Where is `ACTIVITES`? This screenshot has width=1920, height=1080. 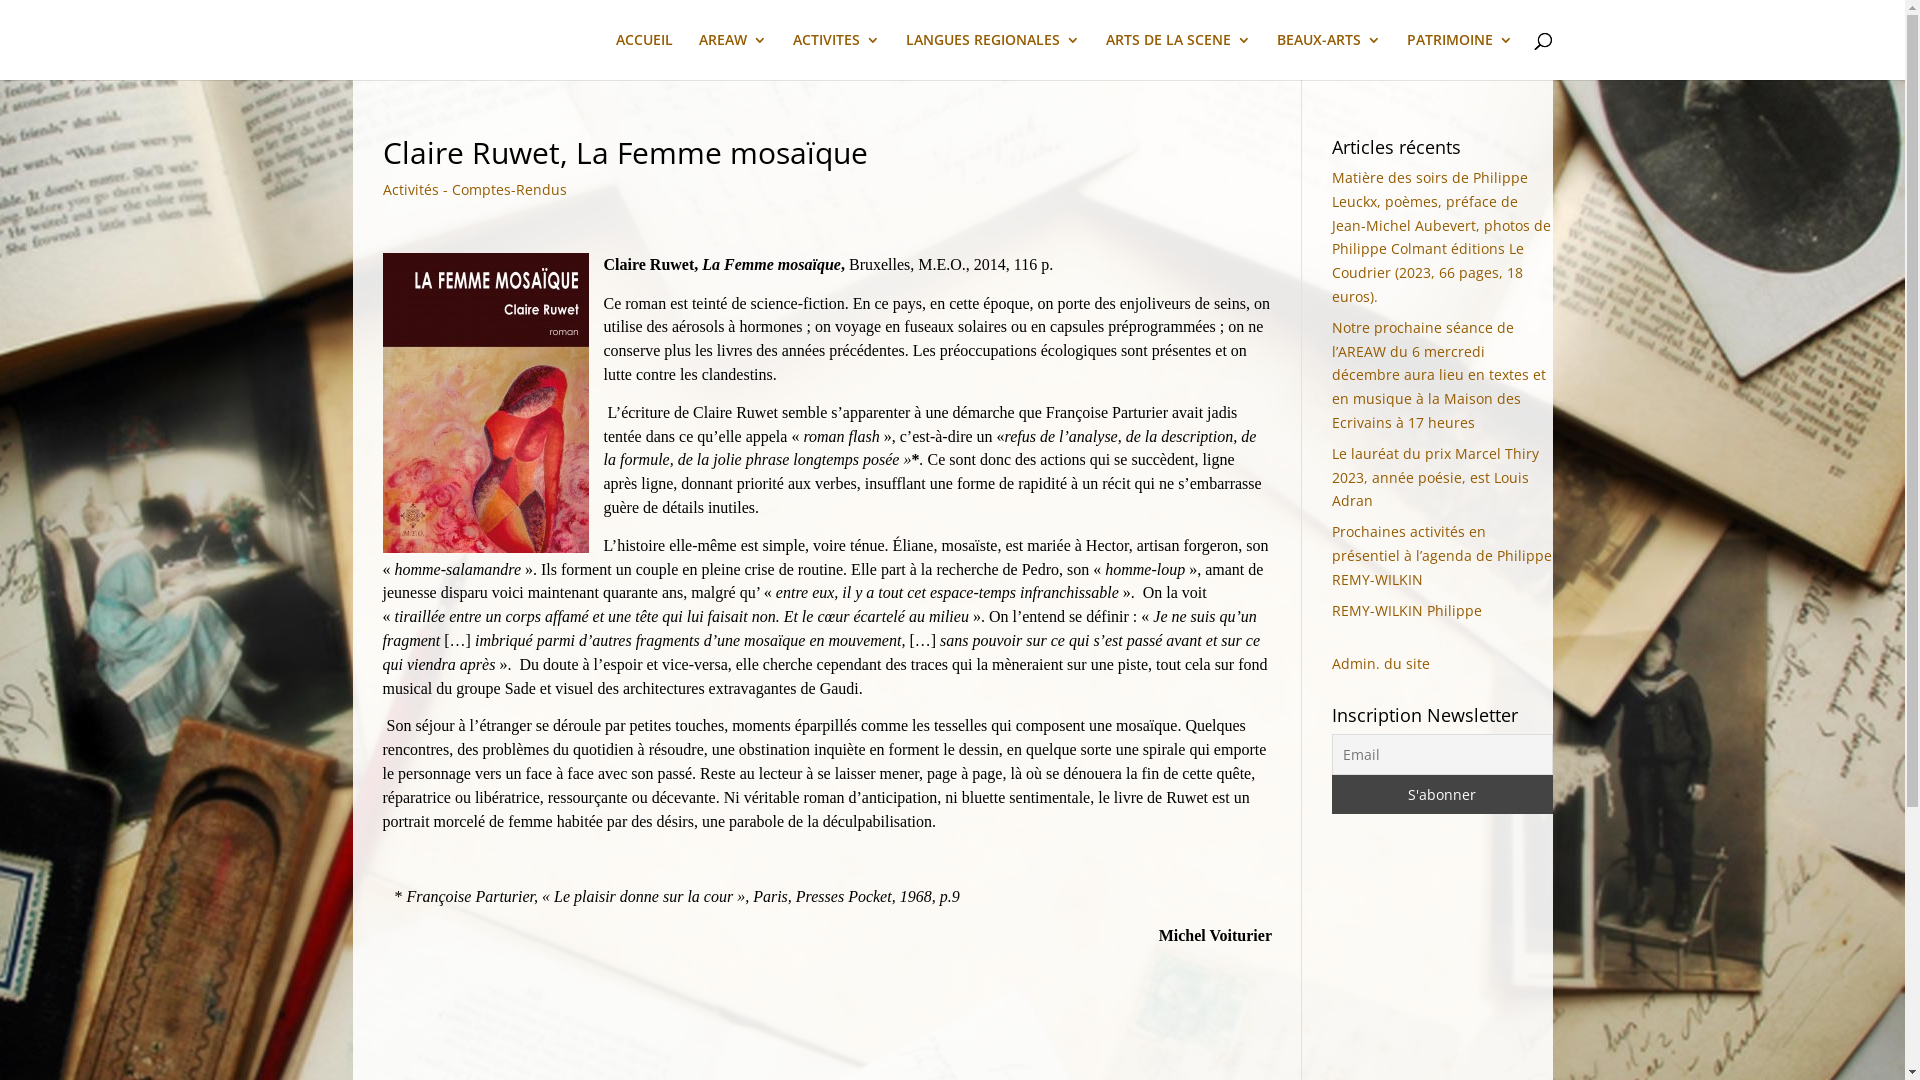
ACTIVITES is located at coordinates (836, 56).